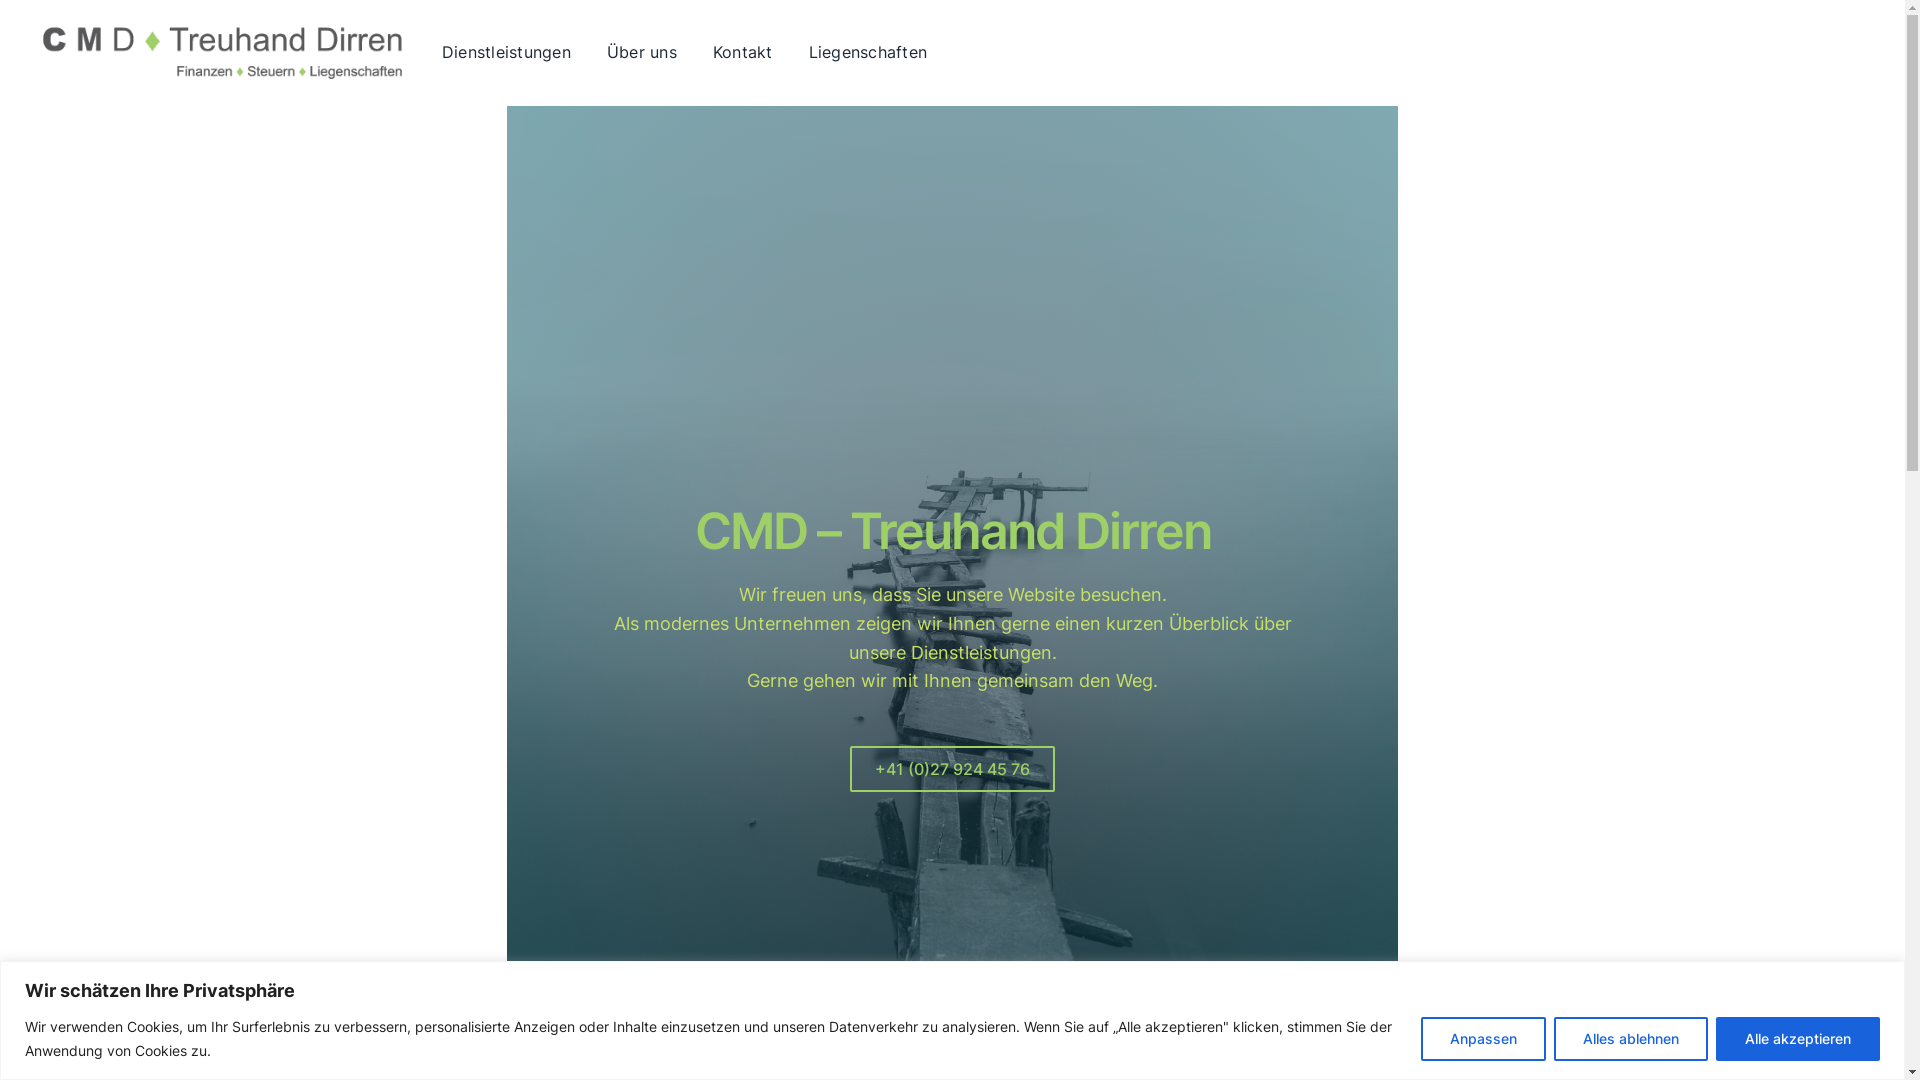  Describe the element at coordinates (743, 53) in the screenshot. I see `Kontakt` at that location.